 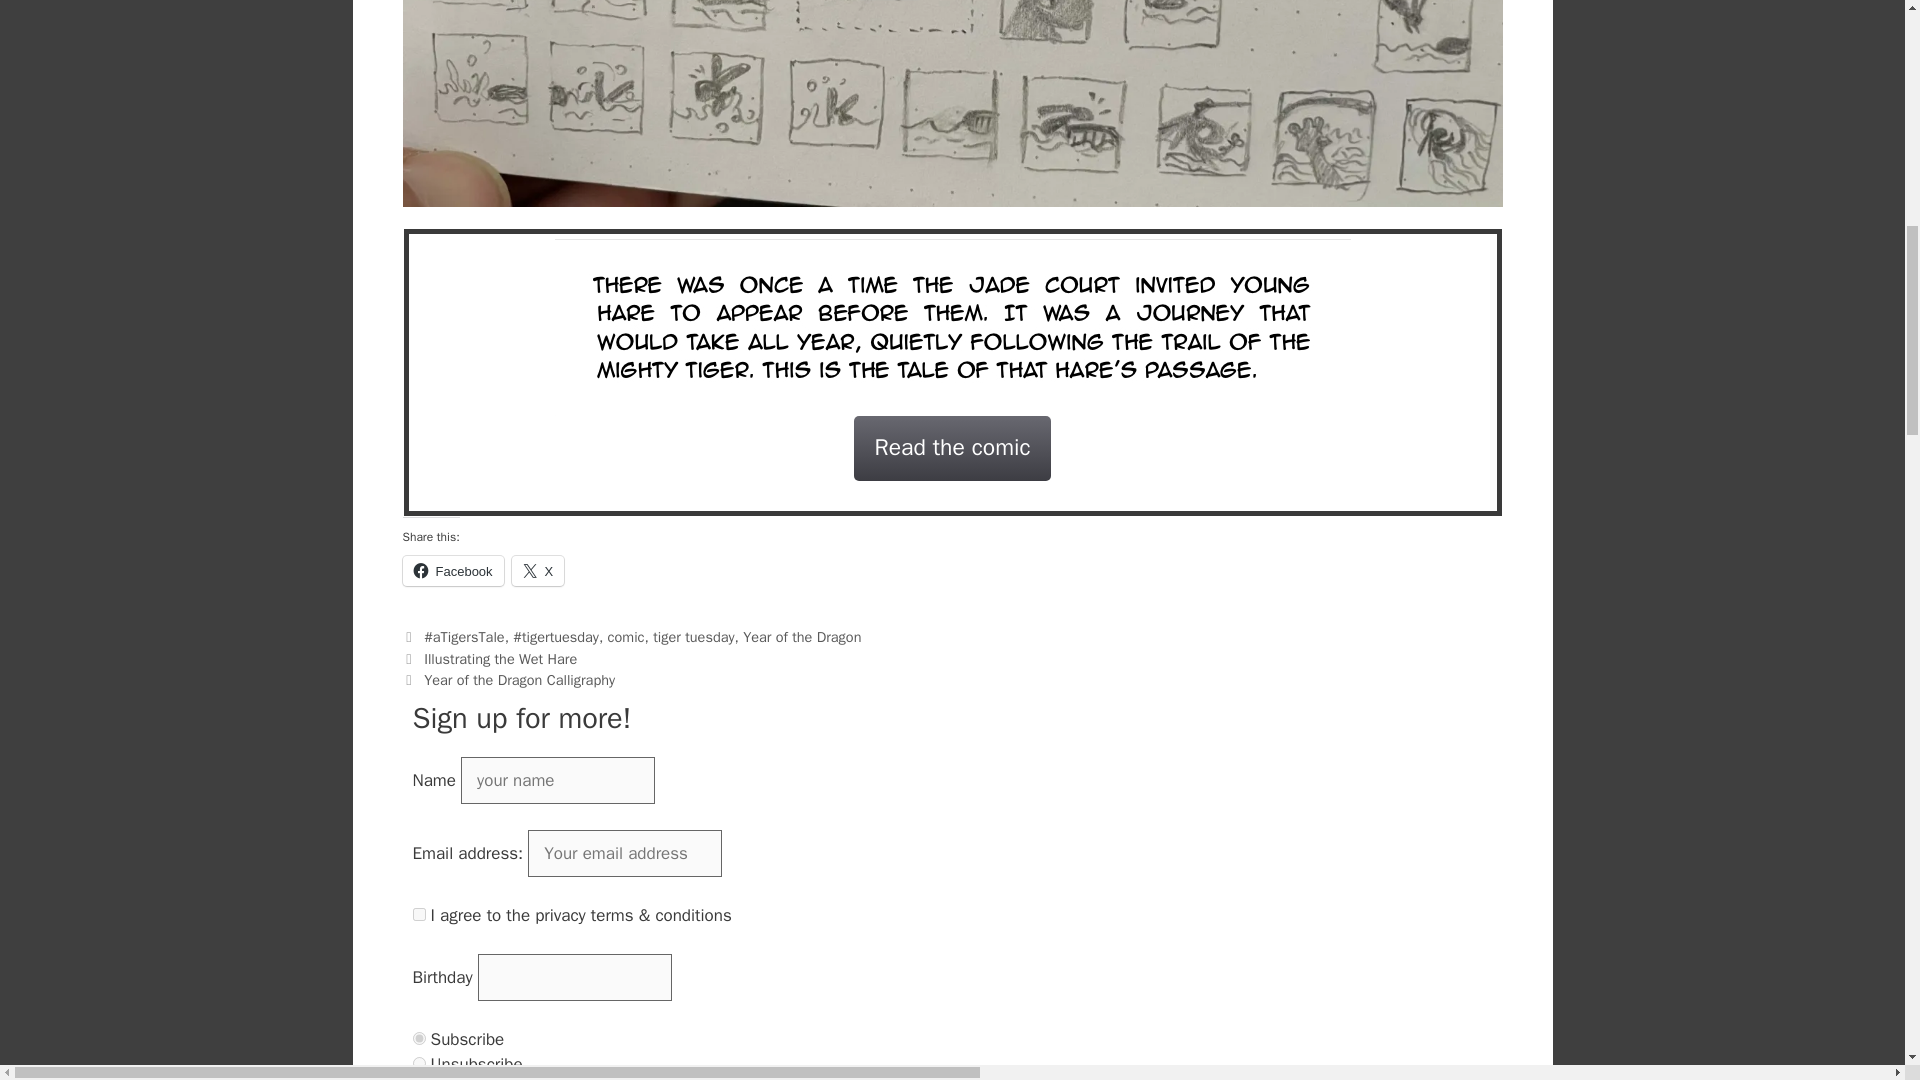 What do you see at coordinates (418, 1064) in the screenshot?
I see `unsubscribe` at bounding box center [418, 1064].